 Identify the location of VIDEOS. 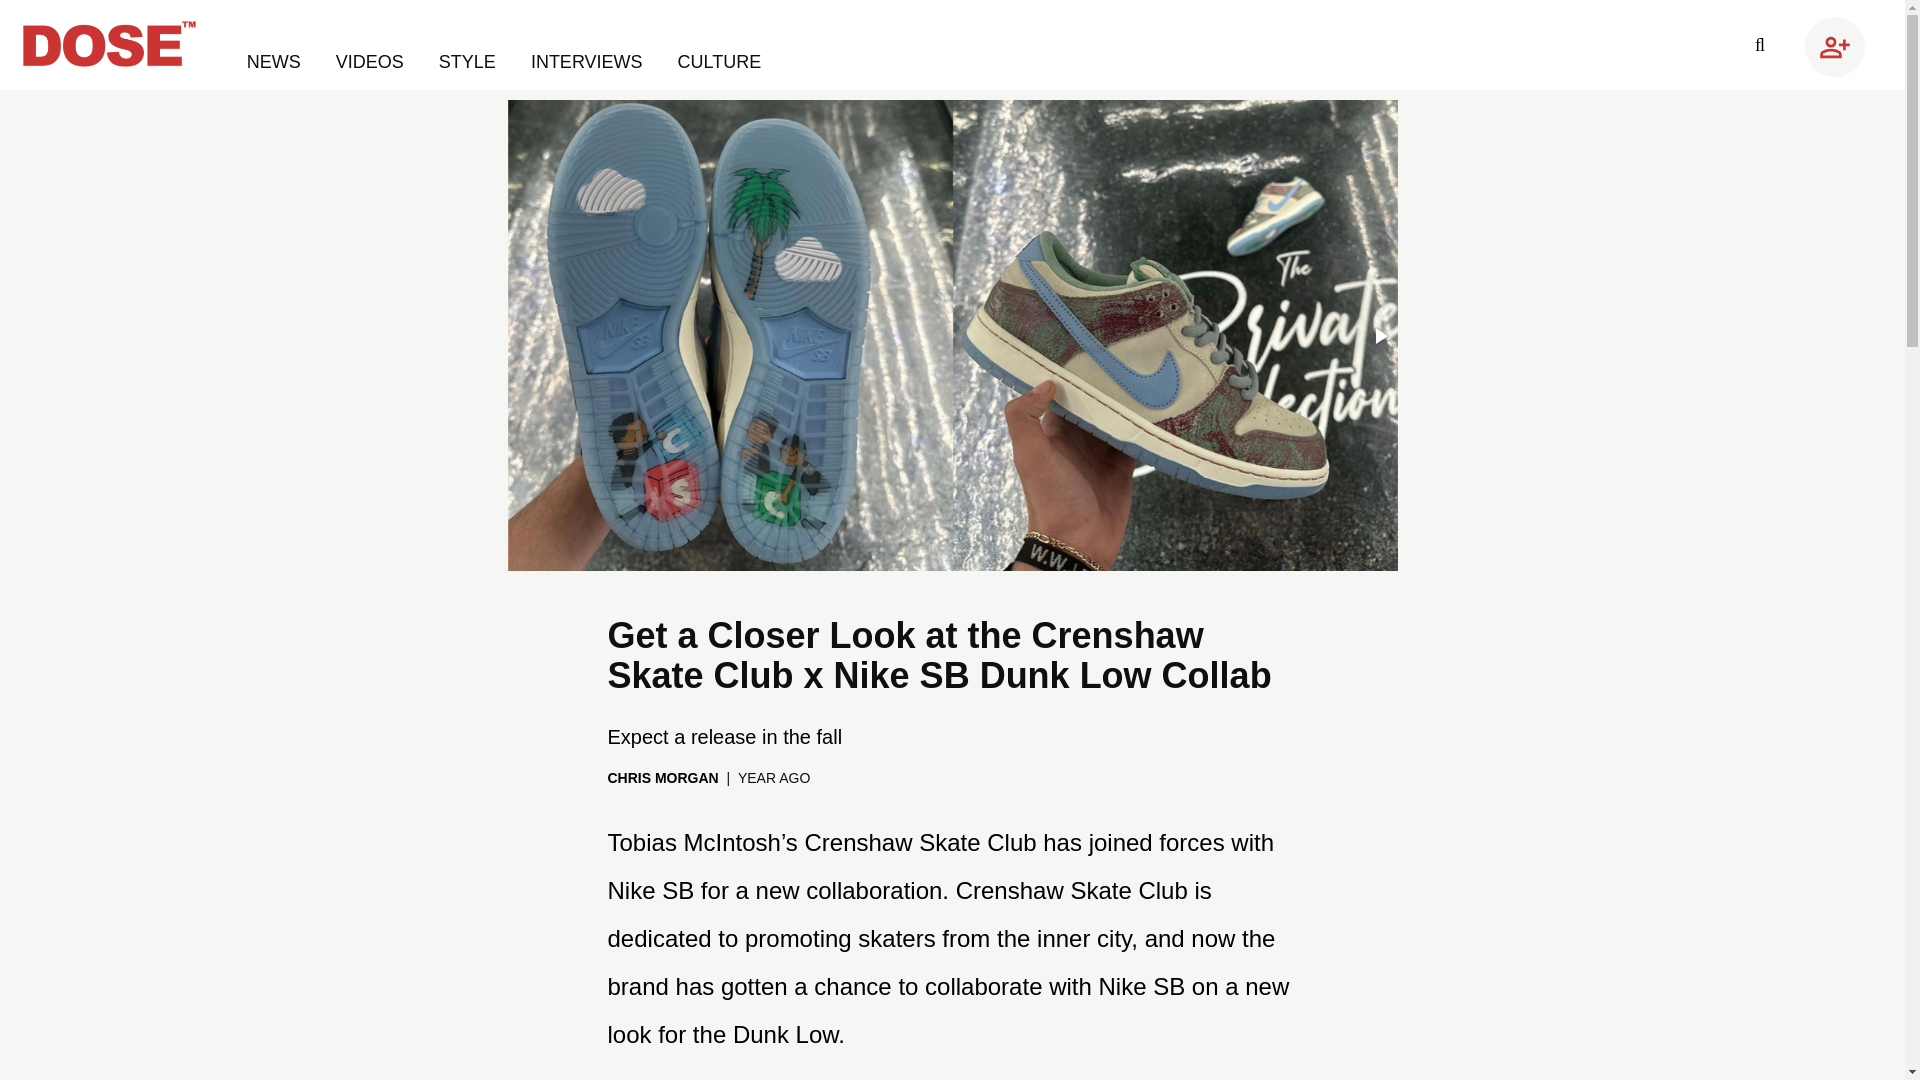
(372, 62).